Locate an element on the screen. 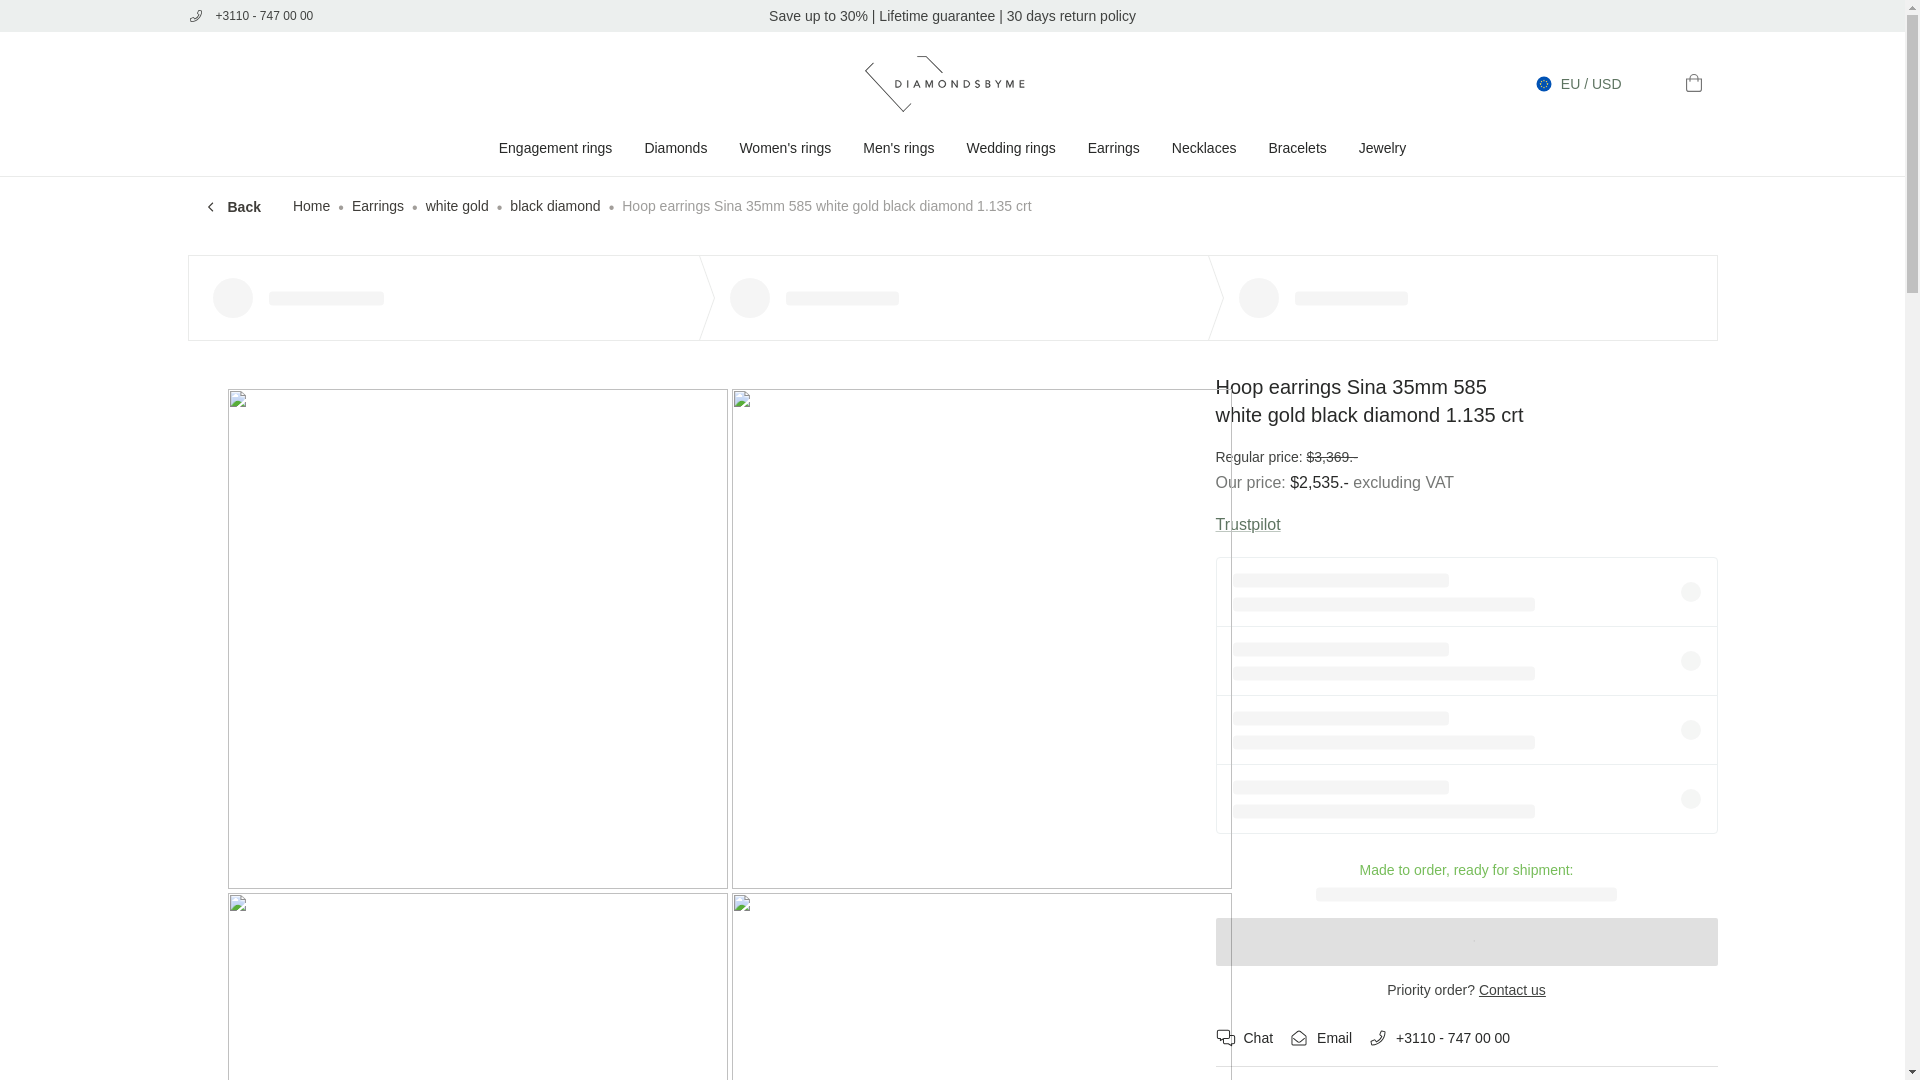  Engagement rings is located at coordinates (556, 148).